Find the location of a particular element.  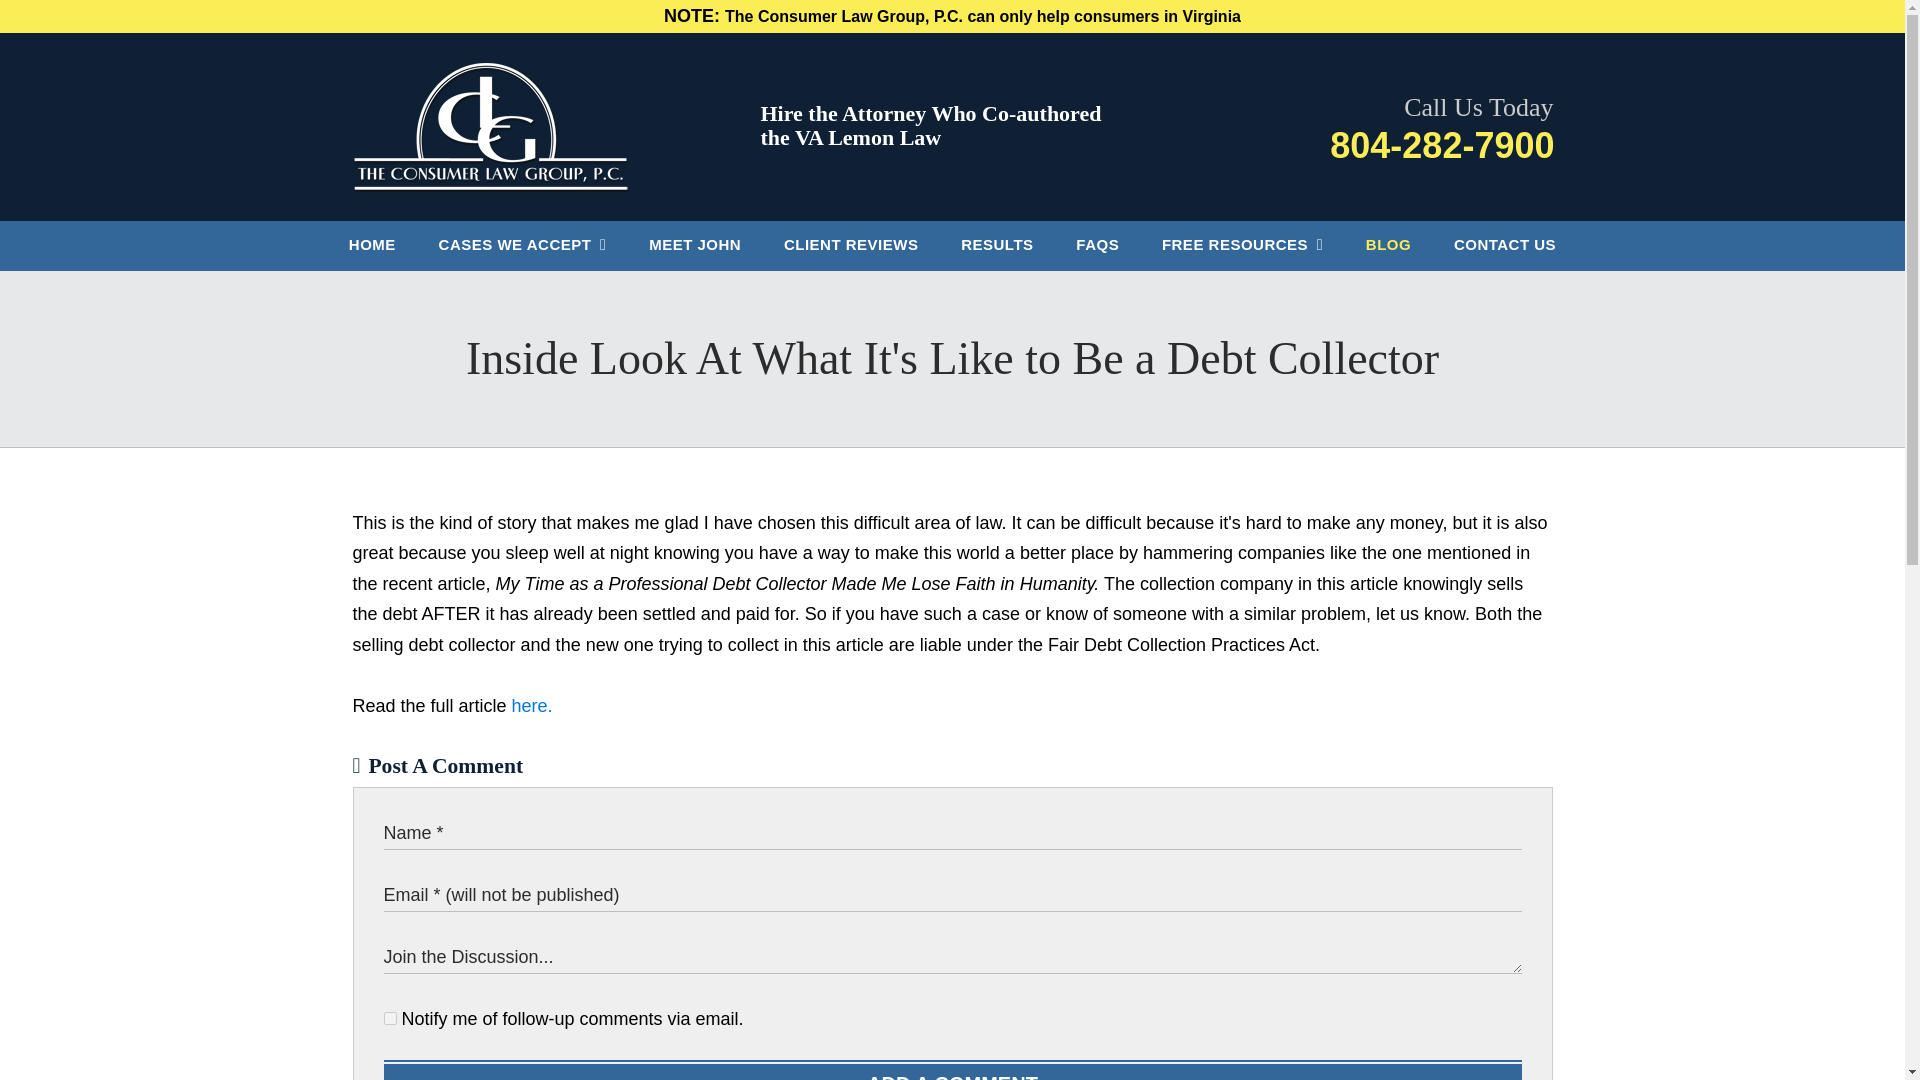

BLOG is located at coordinates (1388, 246).